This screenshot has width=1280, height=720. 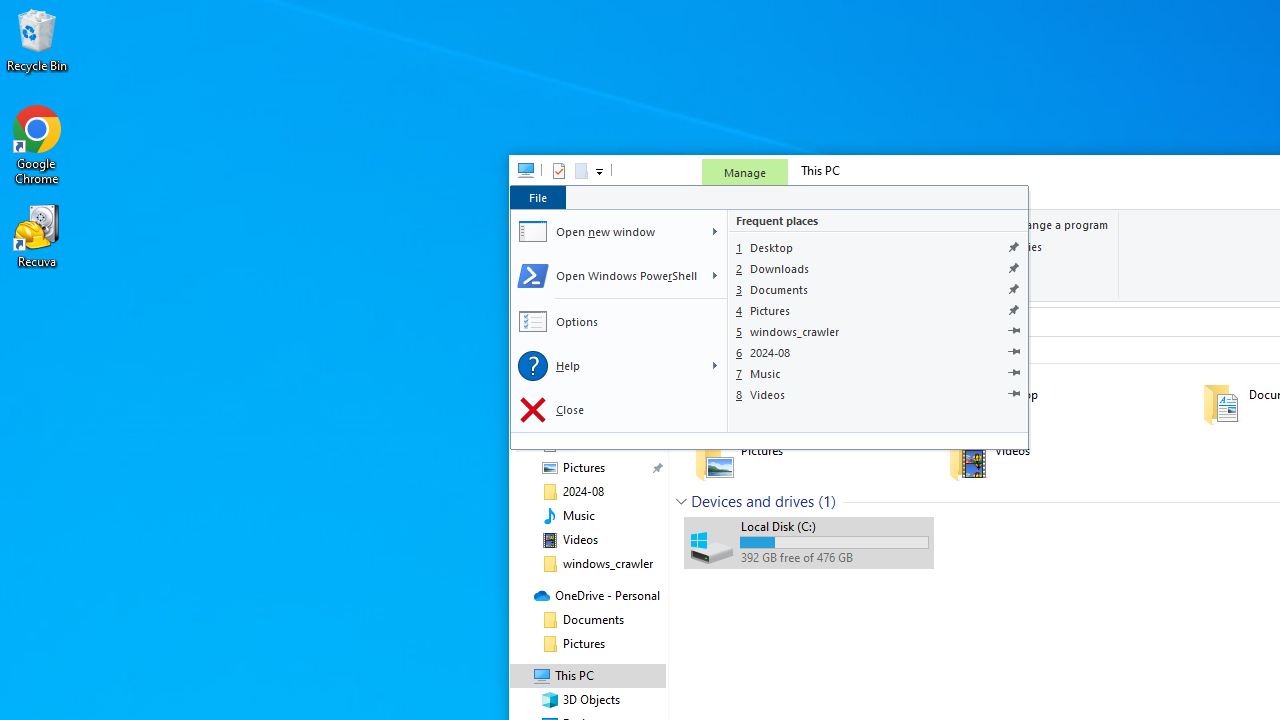 What do you see at coordinates (618, 410) in the screenshot?
I see `Close` at bounding box center [618, 410].